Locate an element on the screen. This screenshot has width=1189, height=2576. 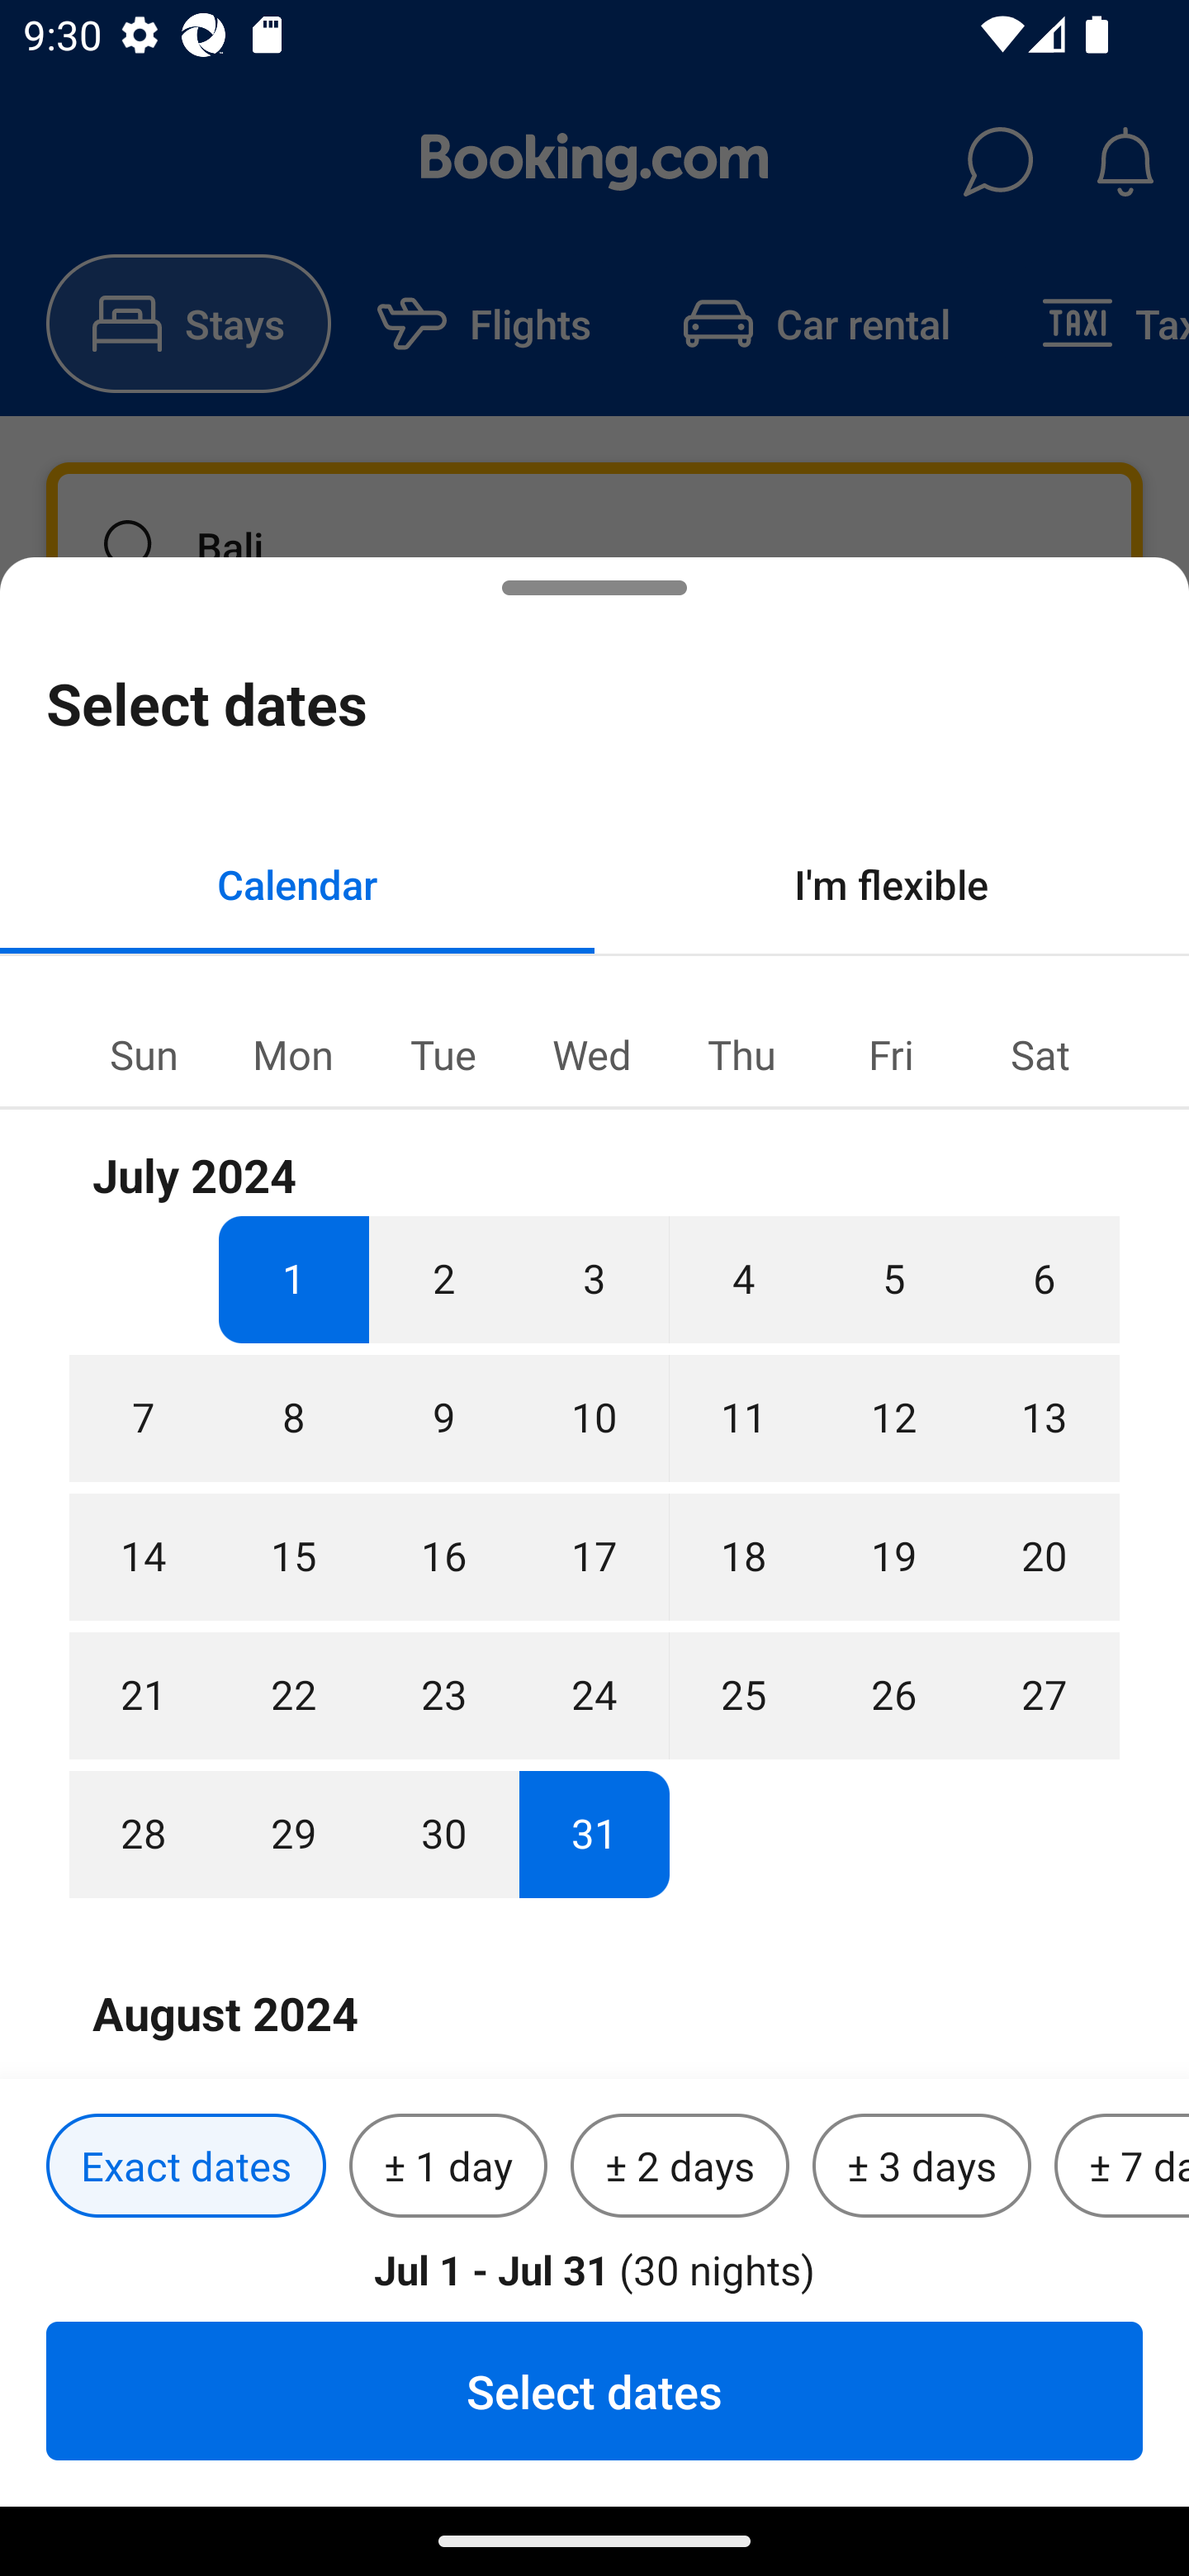
± 3 days is located at coordinates (921, 2166).